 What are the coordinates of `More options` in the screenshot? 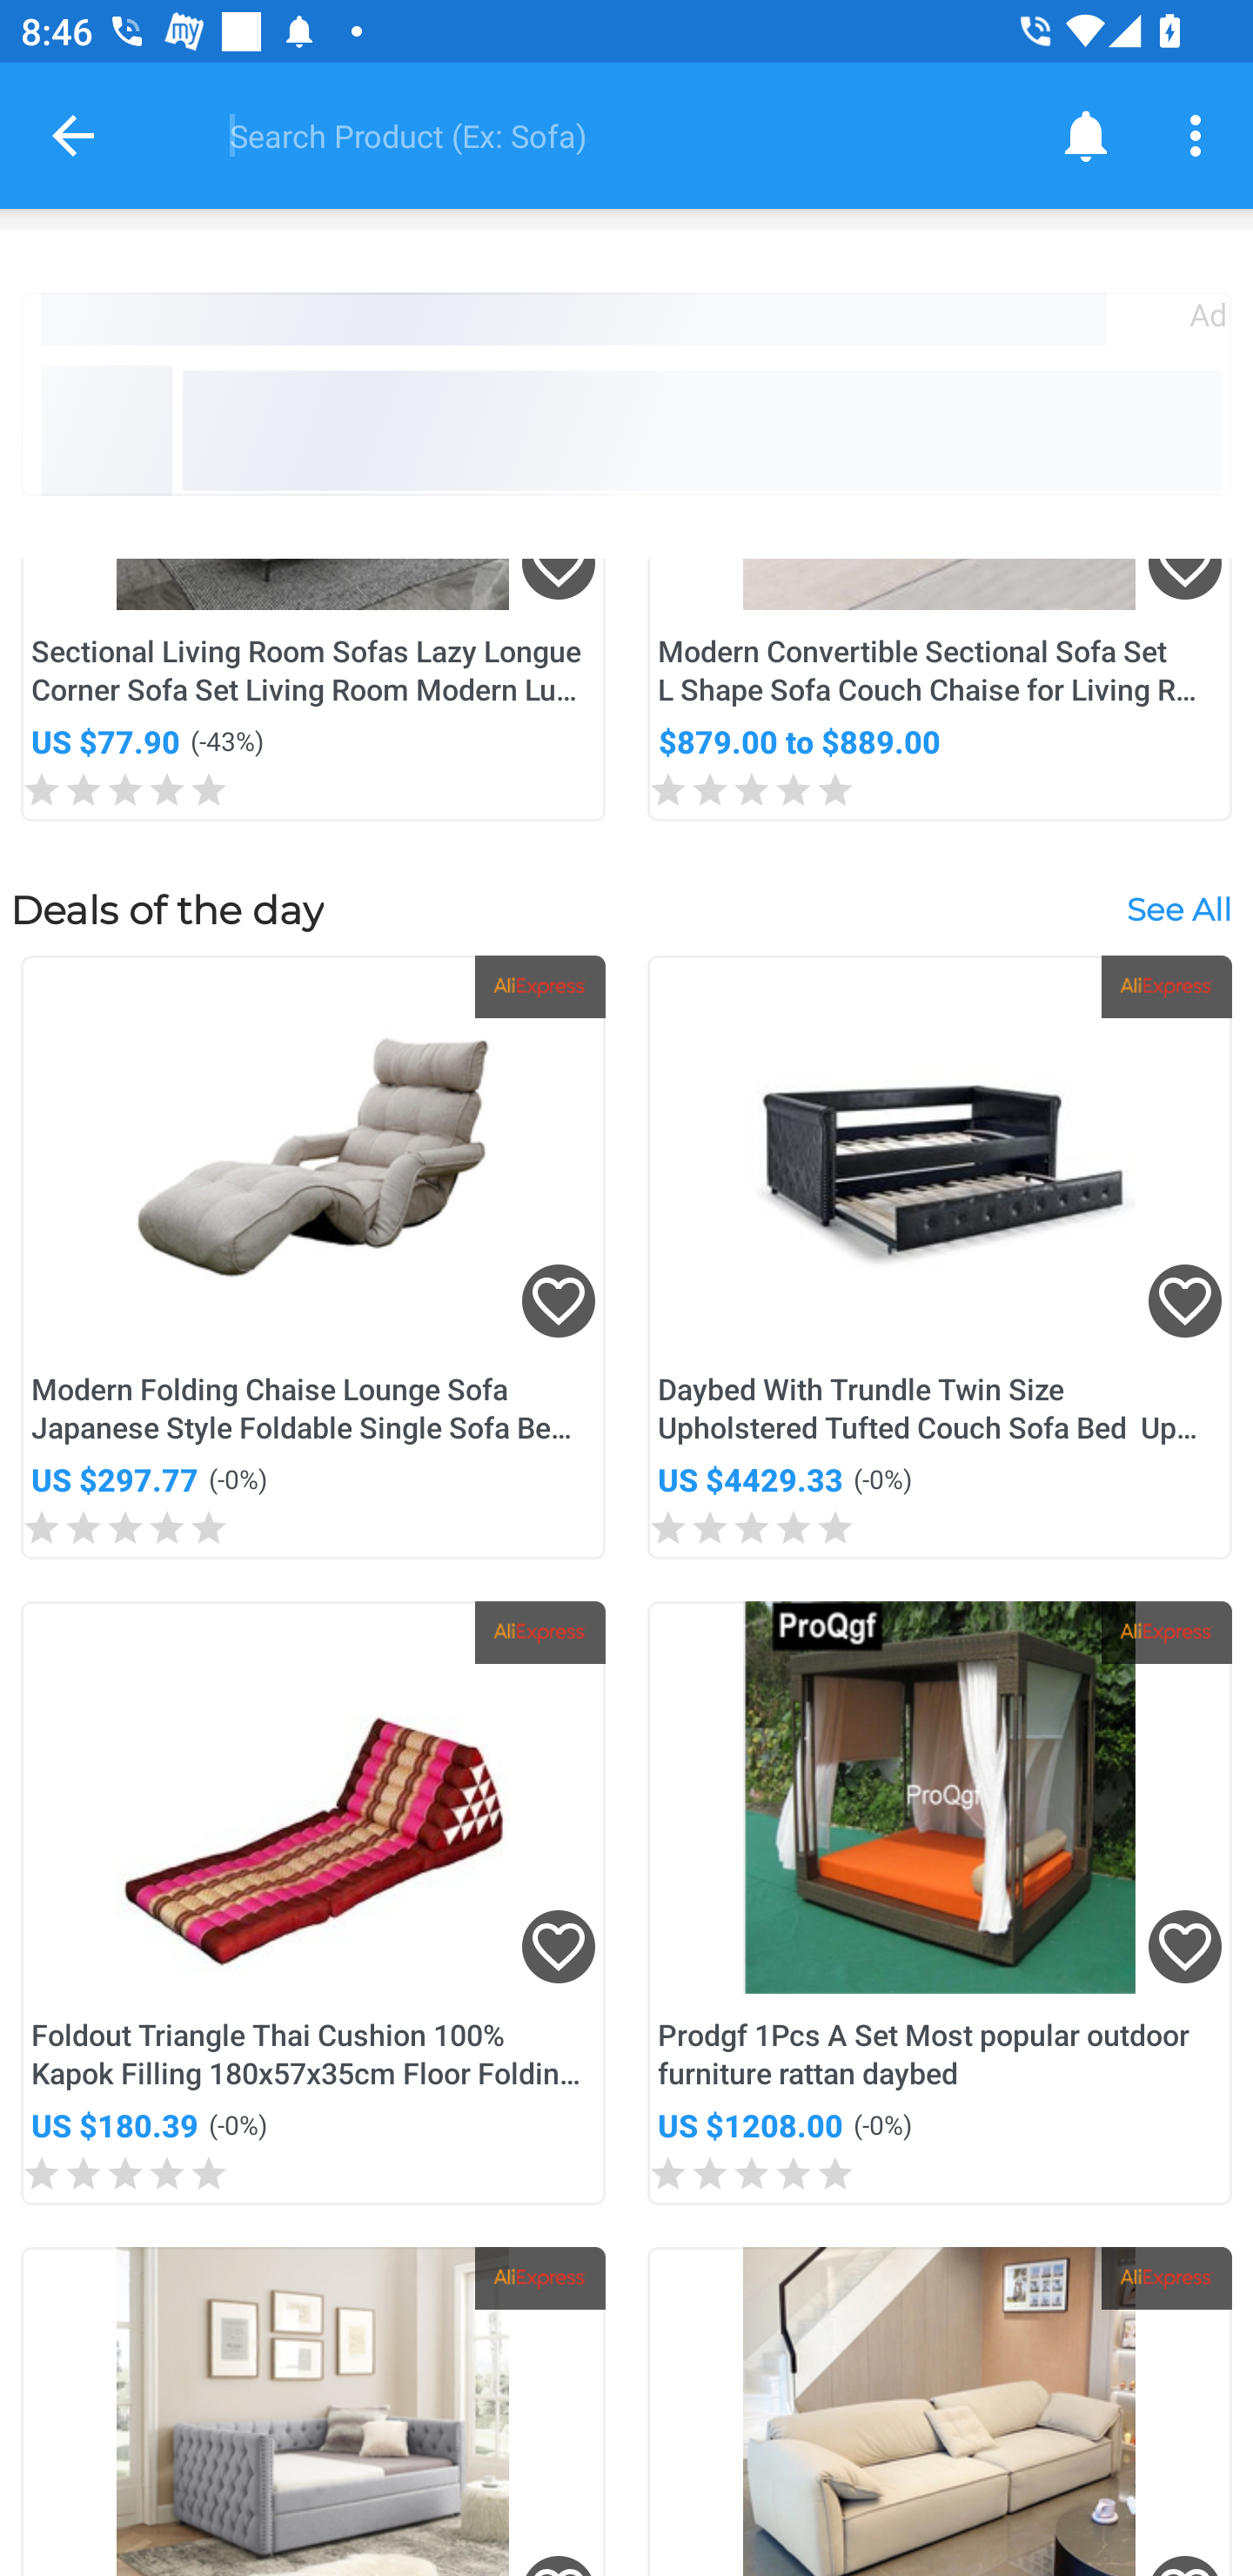 It's located at (1201, 134).